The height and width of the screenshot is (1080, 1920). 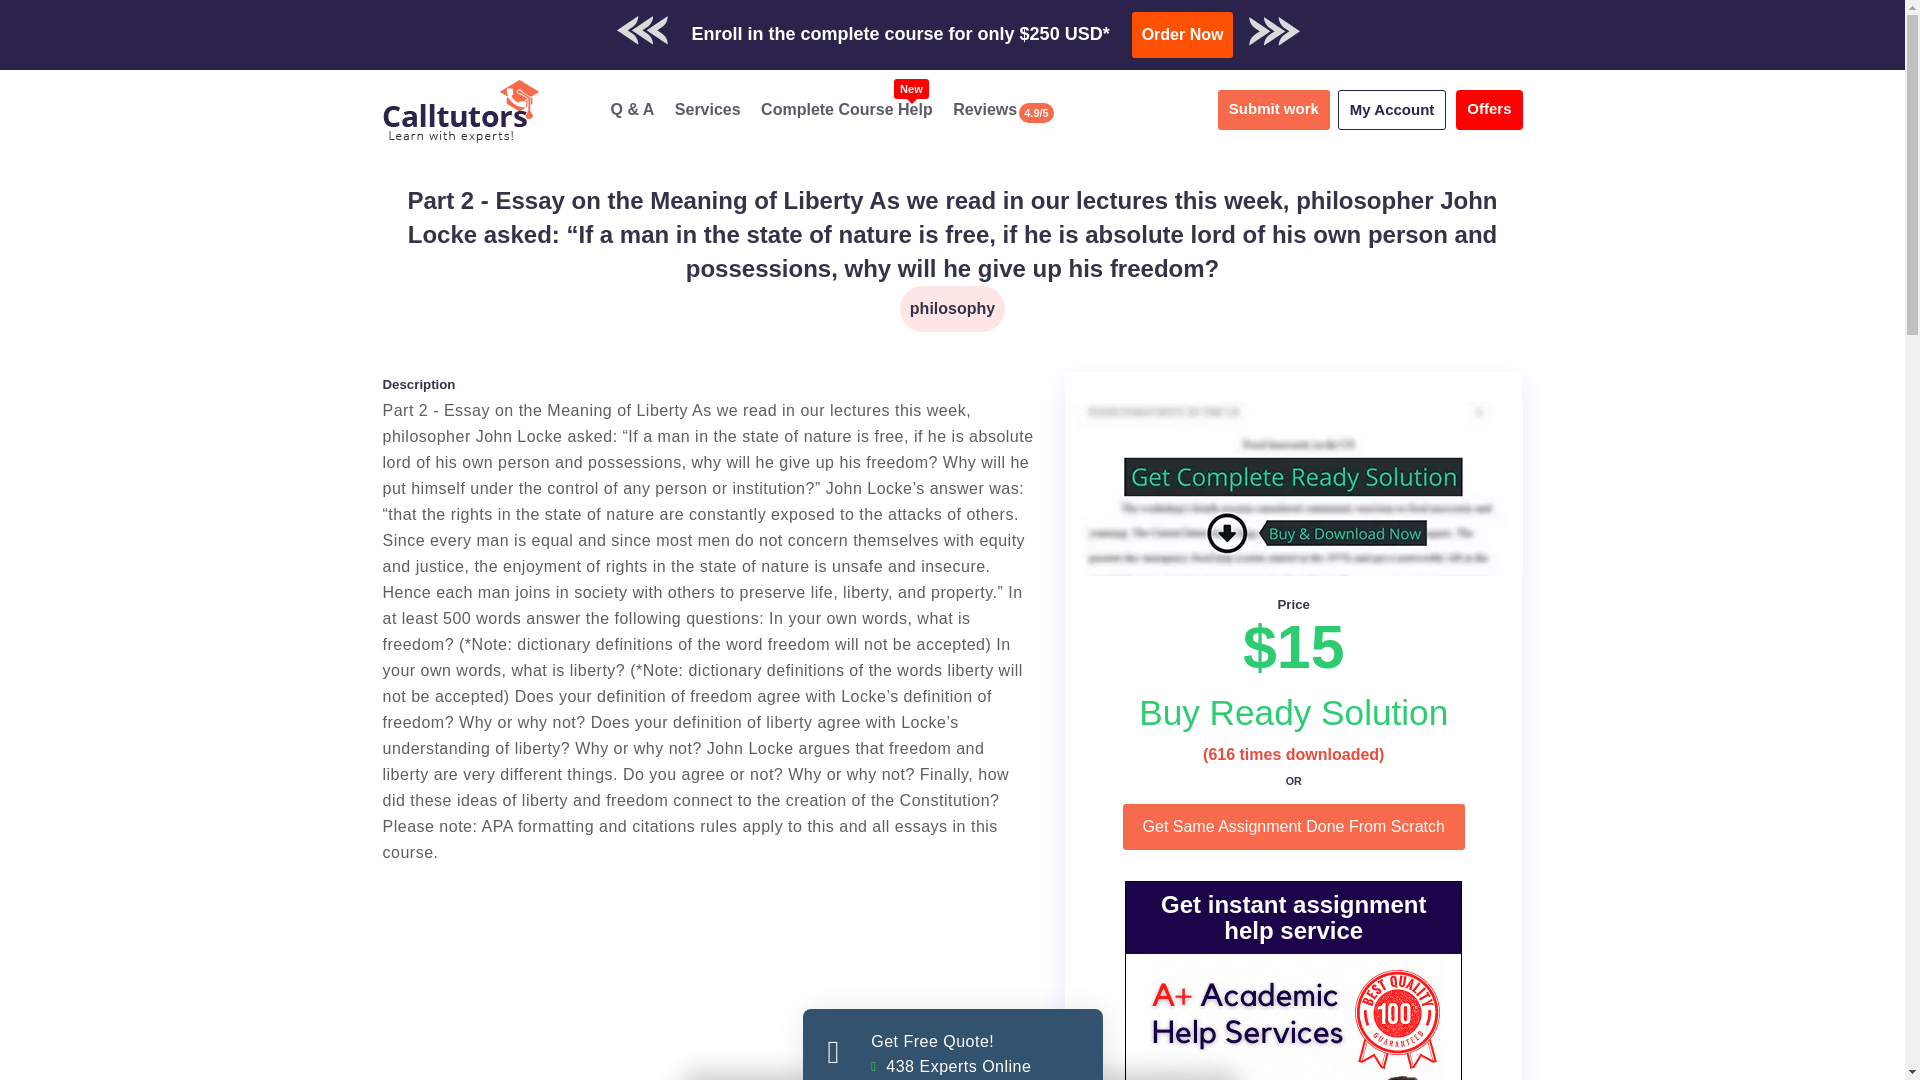 What do you see at coordinates (708, 109) in the screenshot?
I see `Services` at bounding box center [708, 109].